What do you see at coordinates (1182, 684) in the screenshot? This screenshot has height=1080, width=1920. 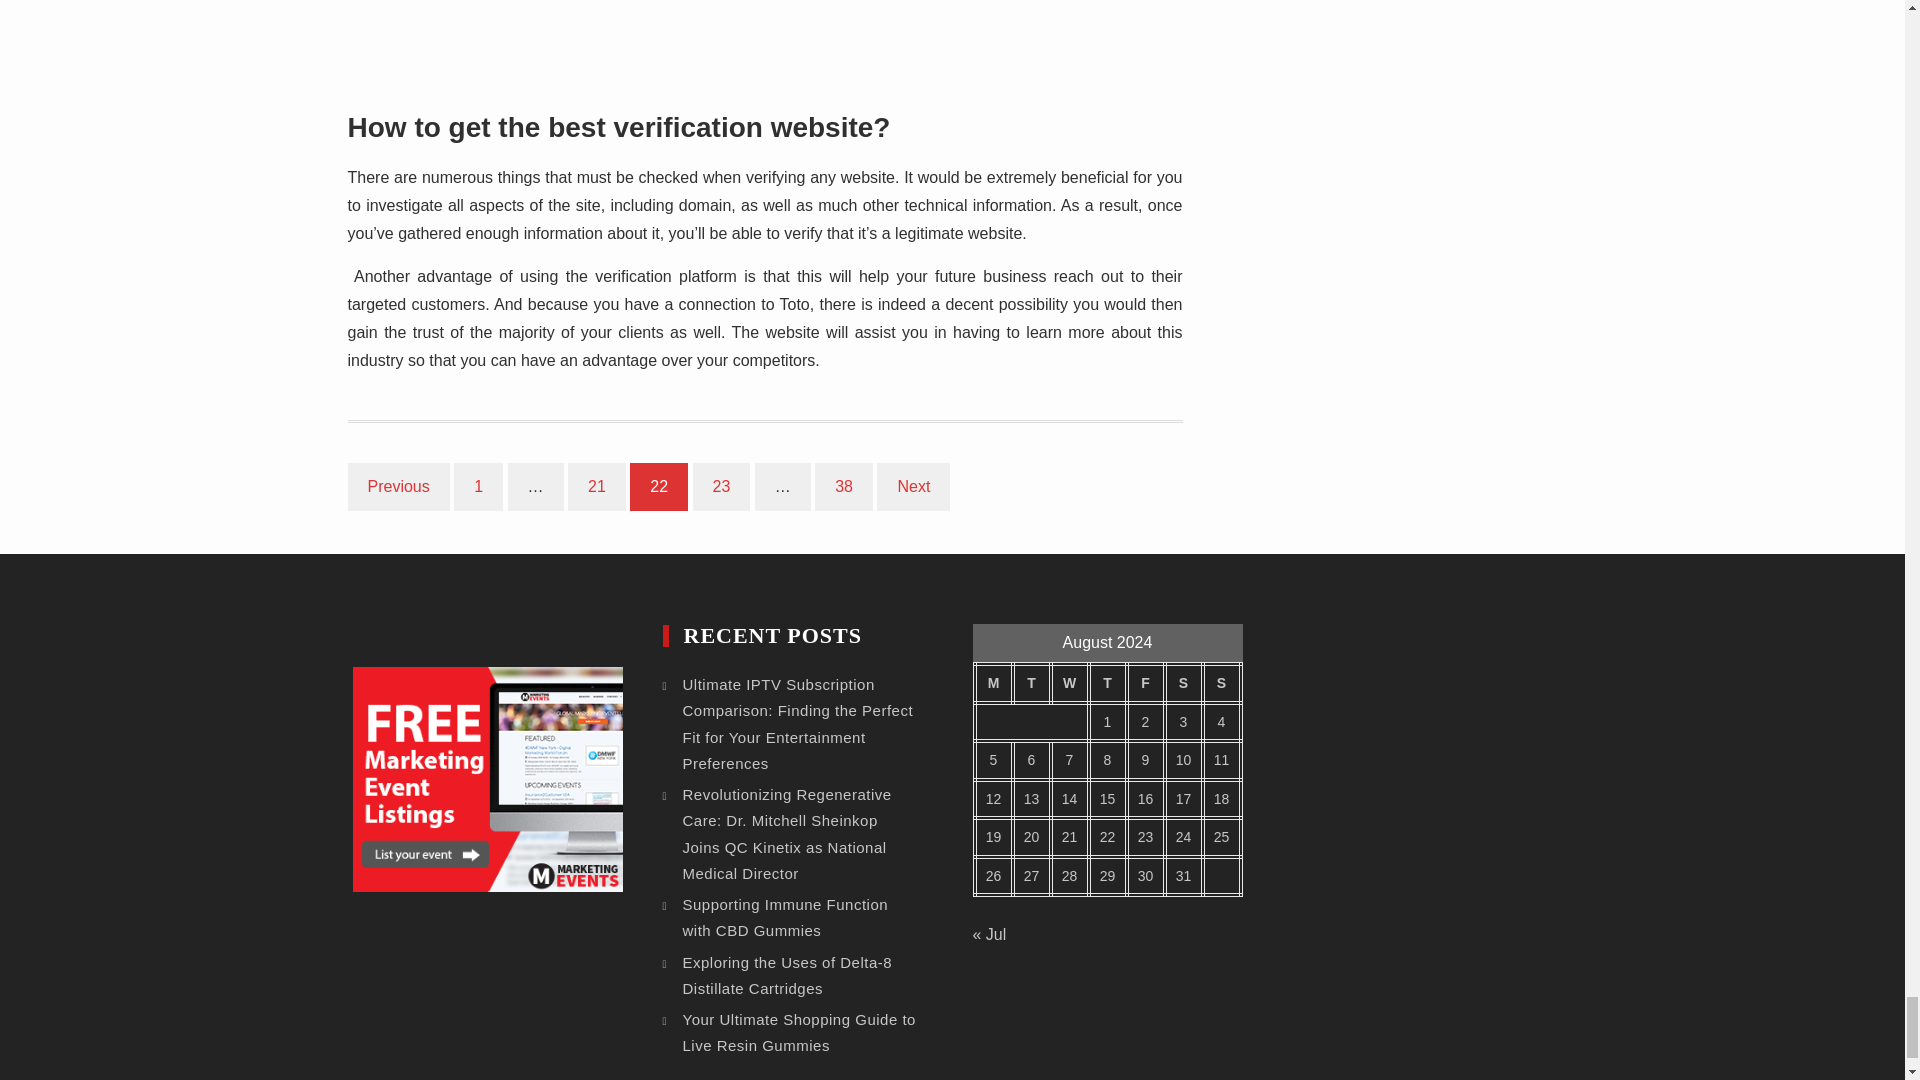 I see `Saturday` at bounding box center [1182, 684].